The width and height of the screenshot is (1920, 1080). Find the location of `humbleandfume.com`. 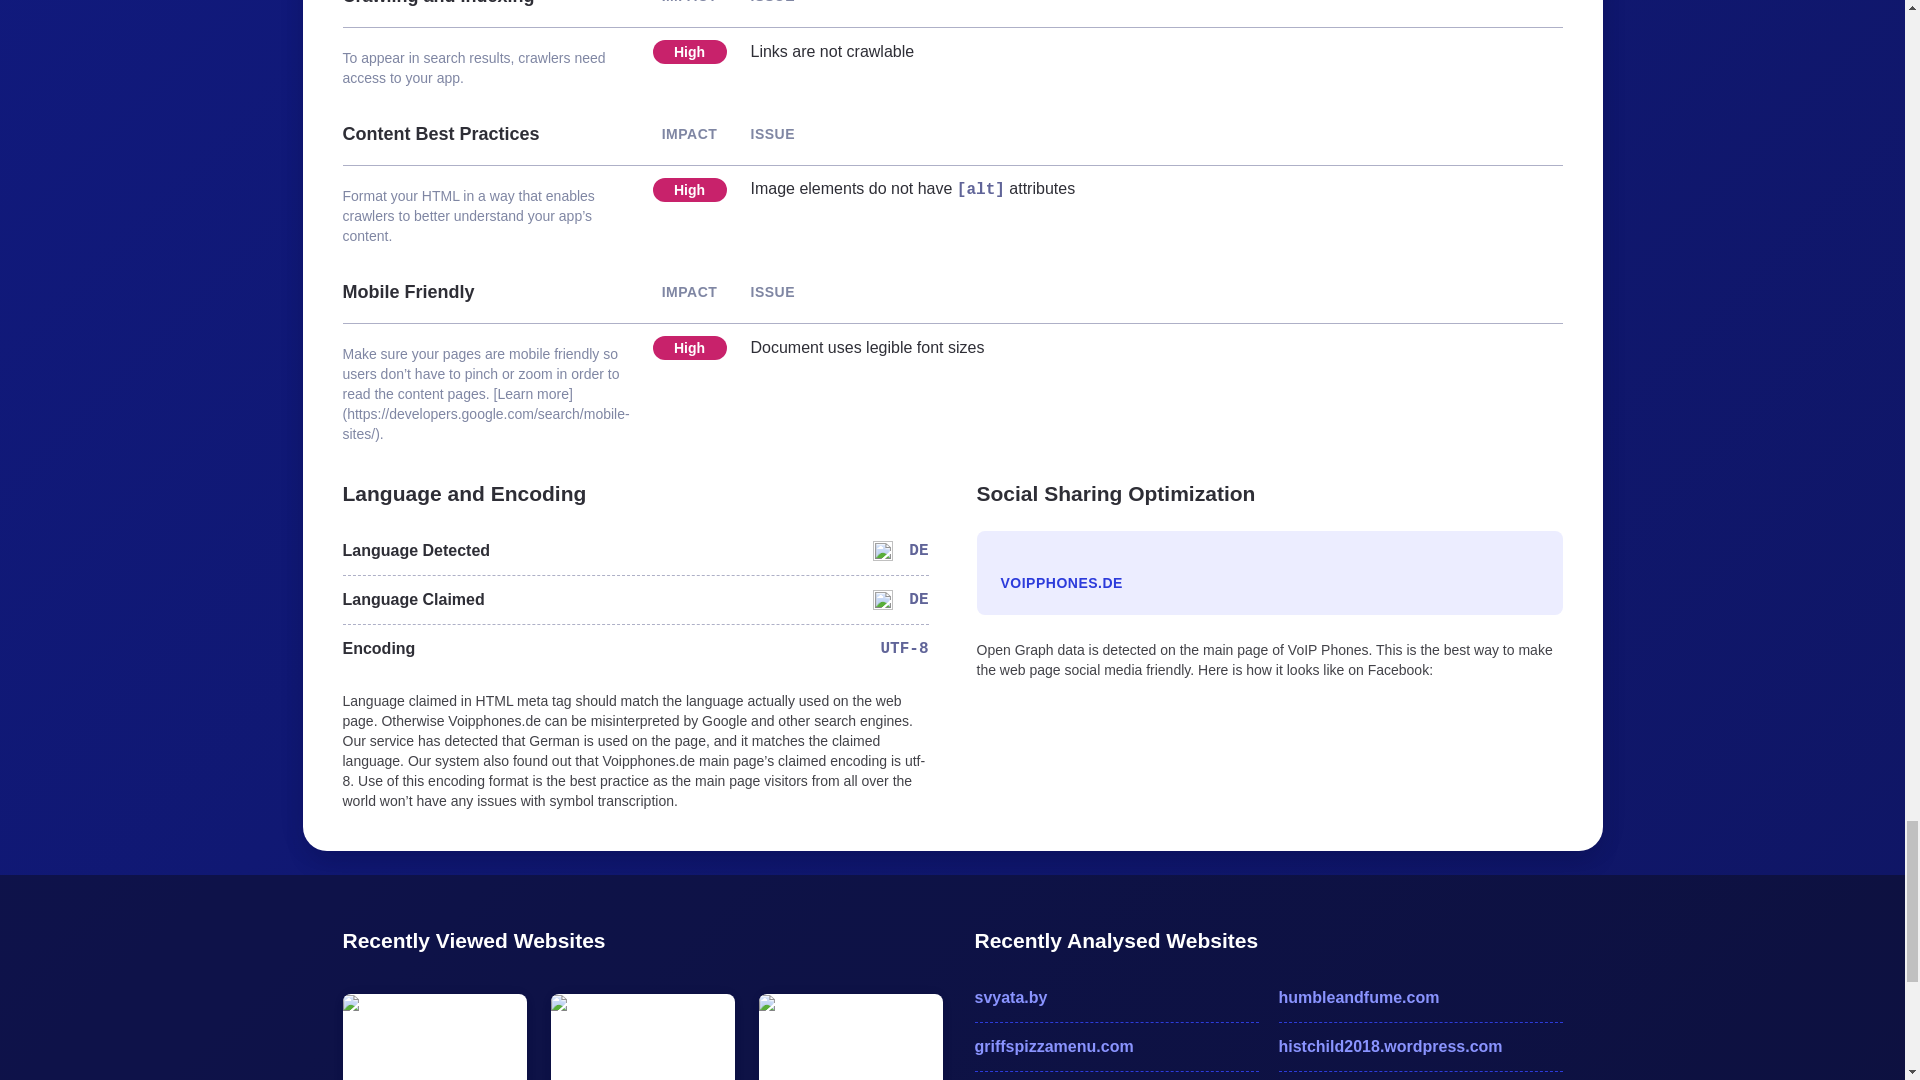

humbleandfume.com is located at coordinates (1420, 998).